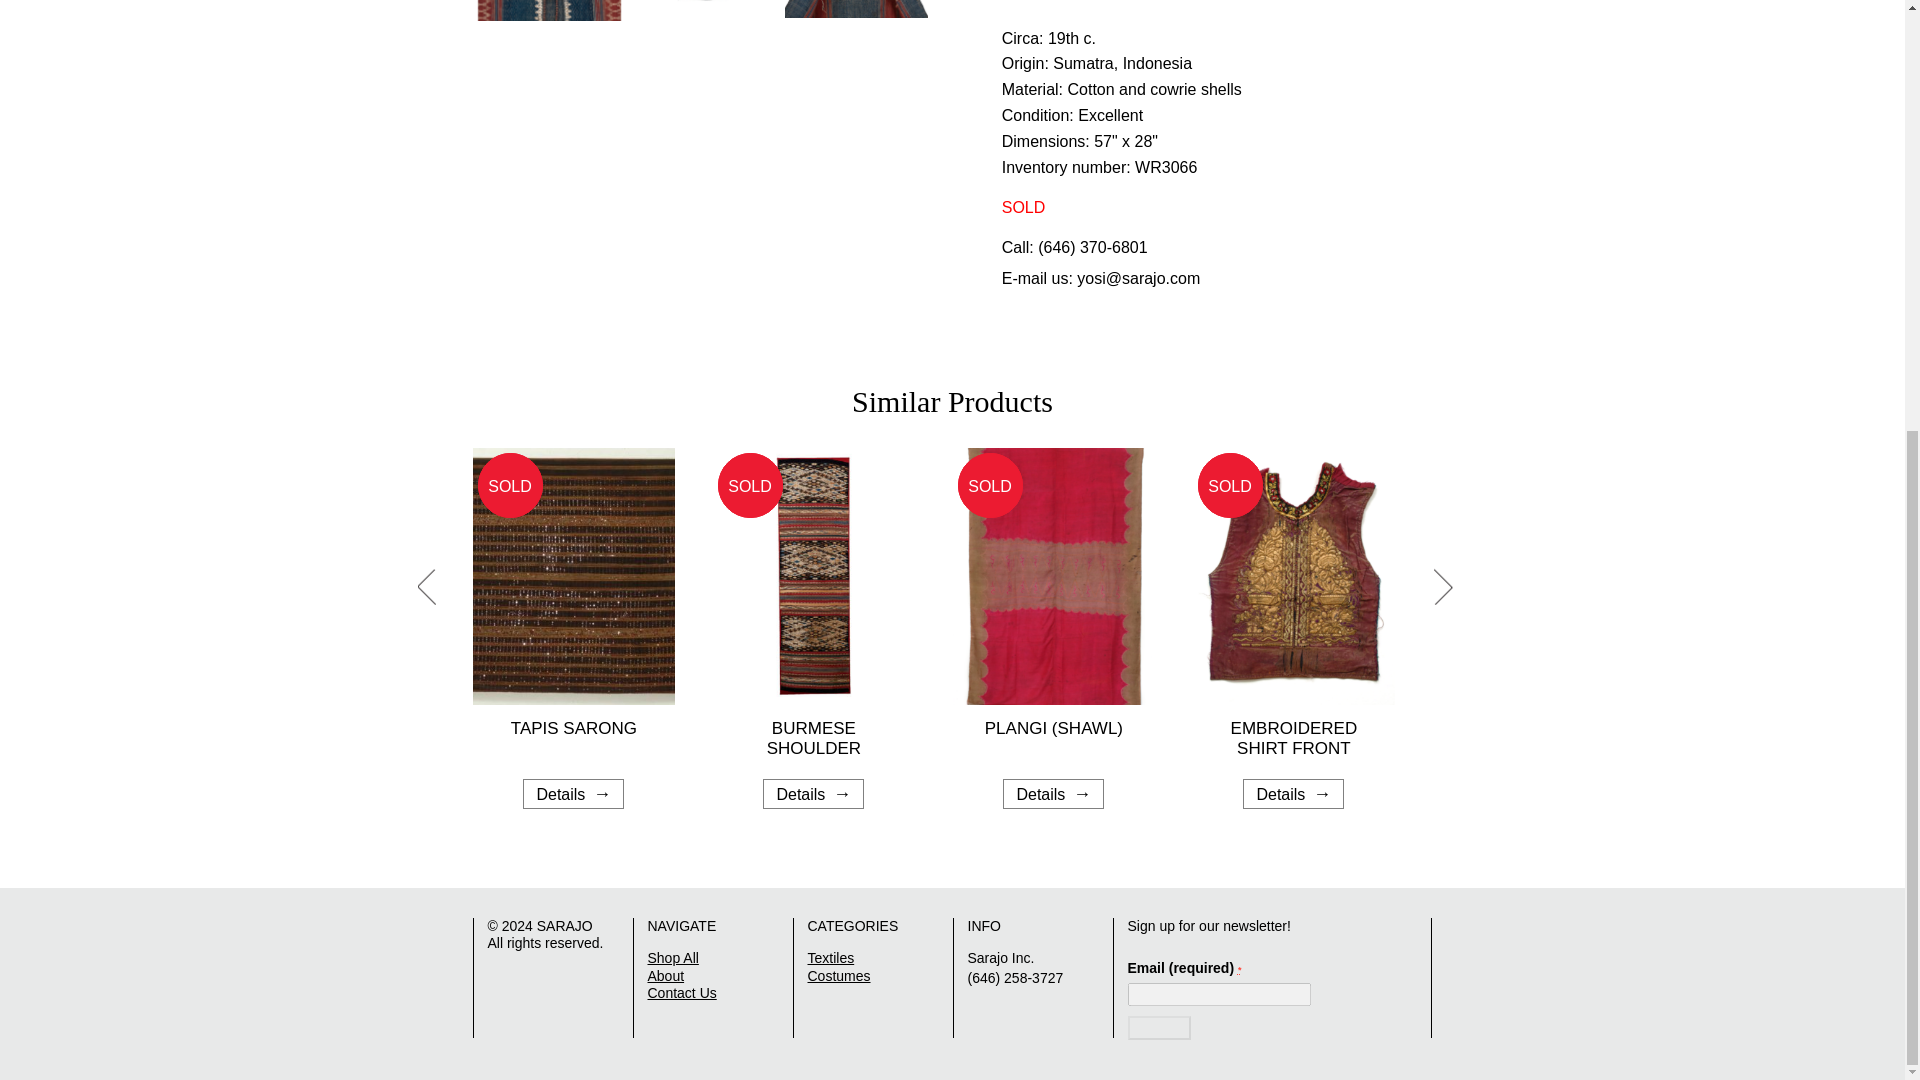  Describe the element at coordinates (702, 7) in the screenshot. I see `WR3066-4-2` at that location.